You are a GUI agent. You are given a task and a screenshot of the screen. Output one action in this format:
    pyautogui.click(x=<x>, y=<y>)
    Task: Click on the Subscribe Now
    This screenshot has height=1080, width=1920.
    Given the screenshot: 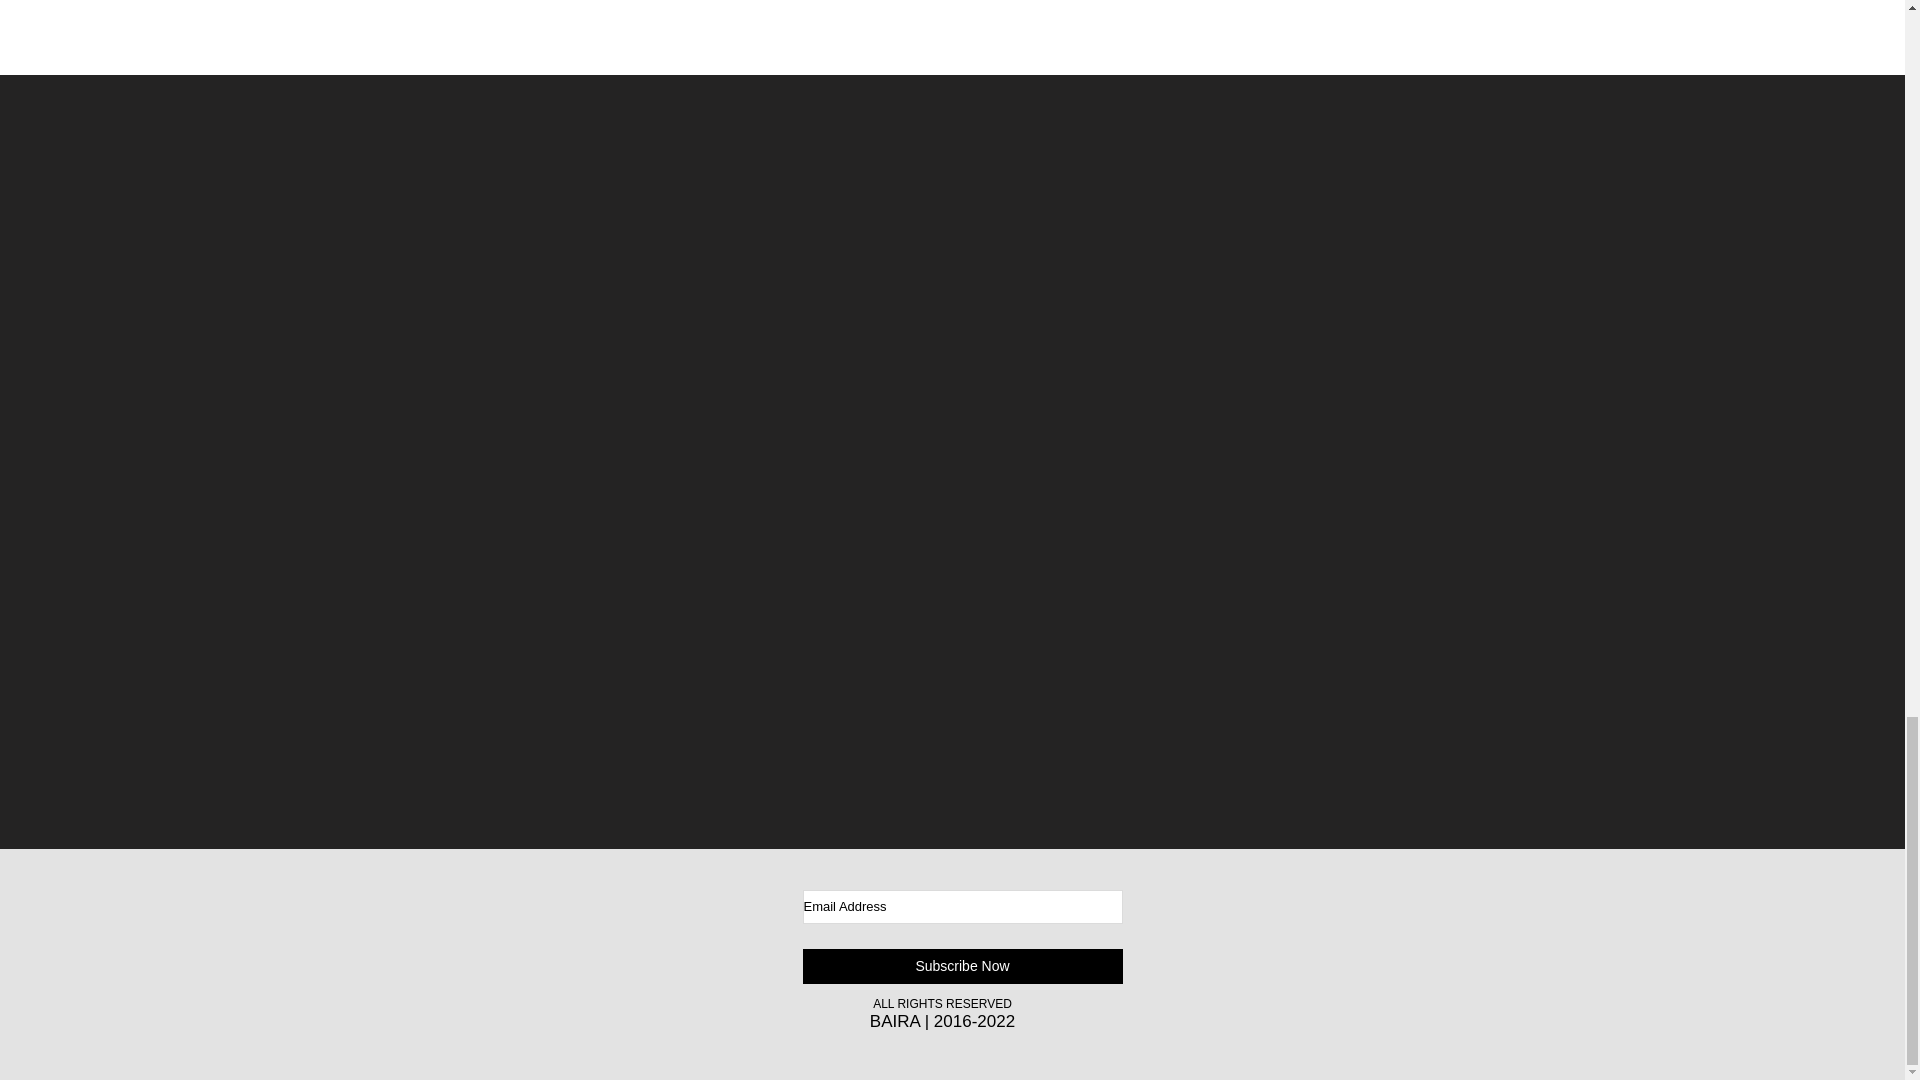 What is the action you would take?
    pyautogui.click(x=962, y=966)
    